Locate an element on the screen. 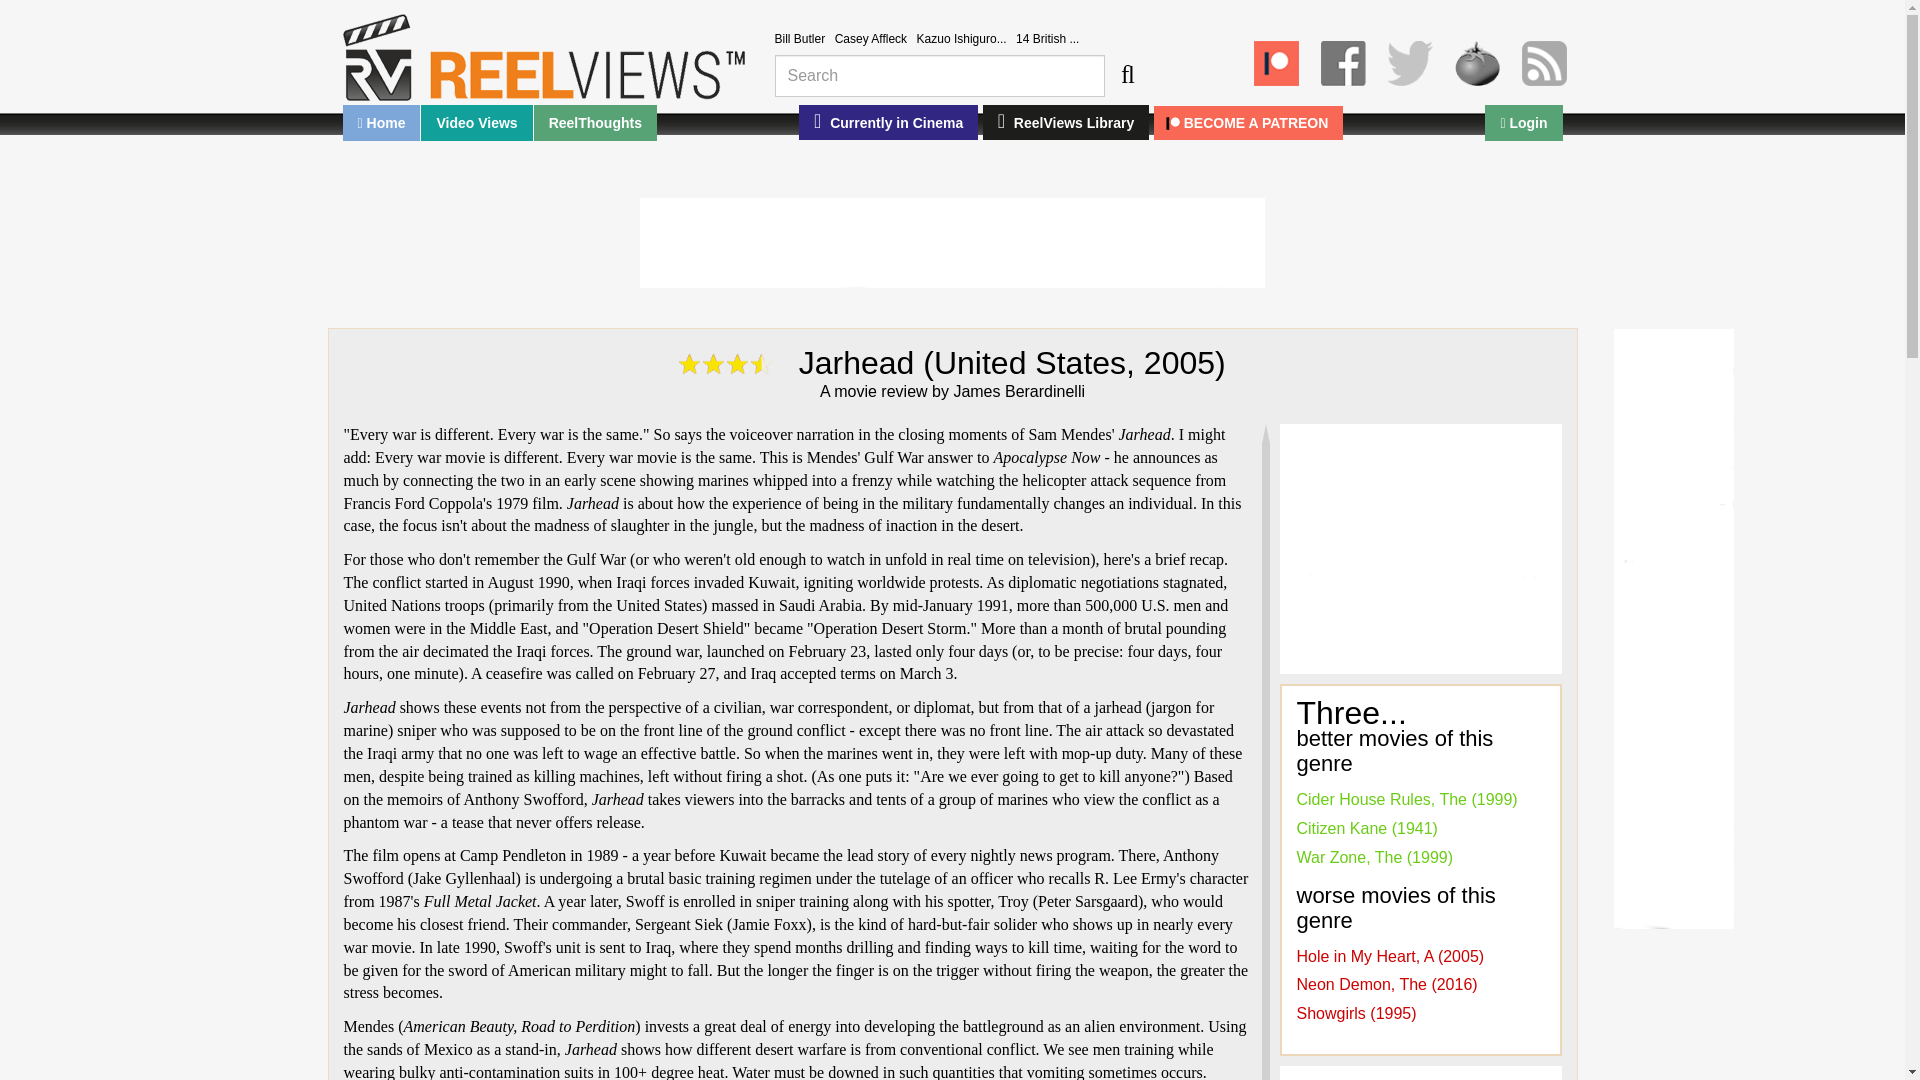  Looking for 14 British ...? is located at coordinates (1047, 39).